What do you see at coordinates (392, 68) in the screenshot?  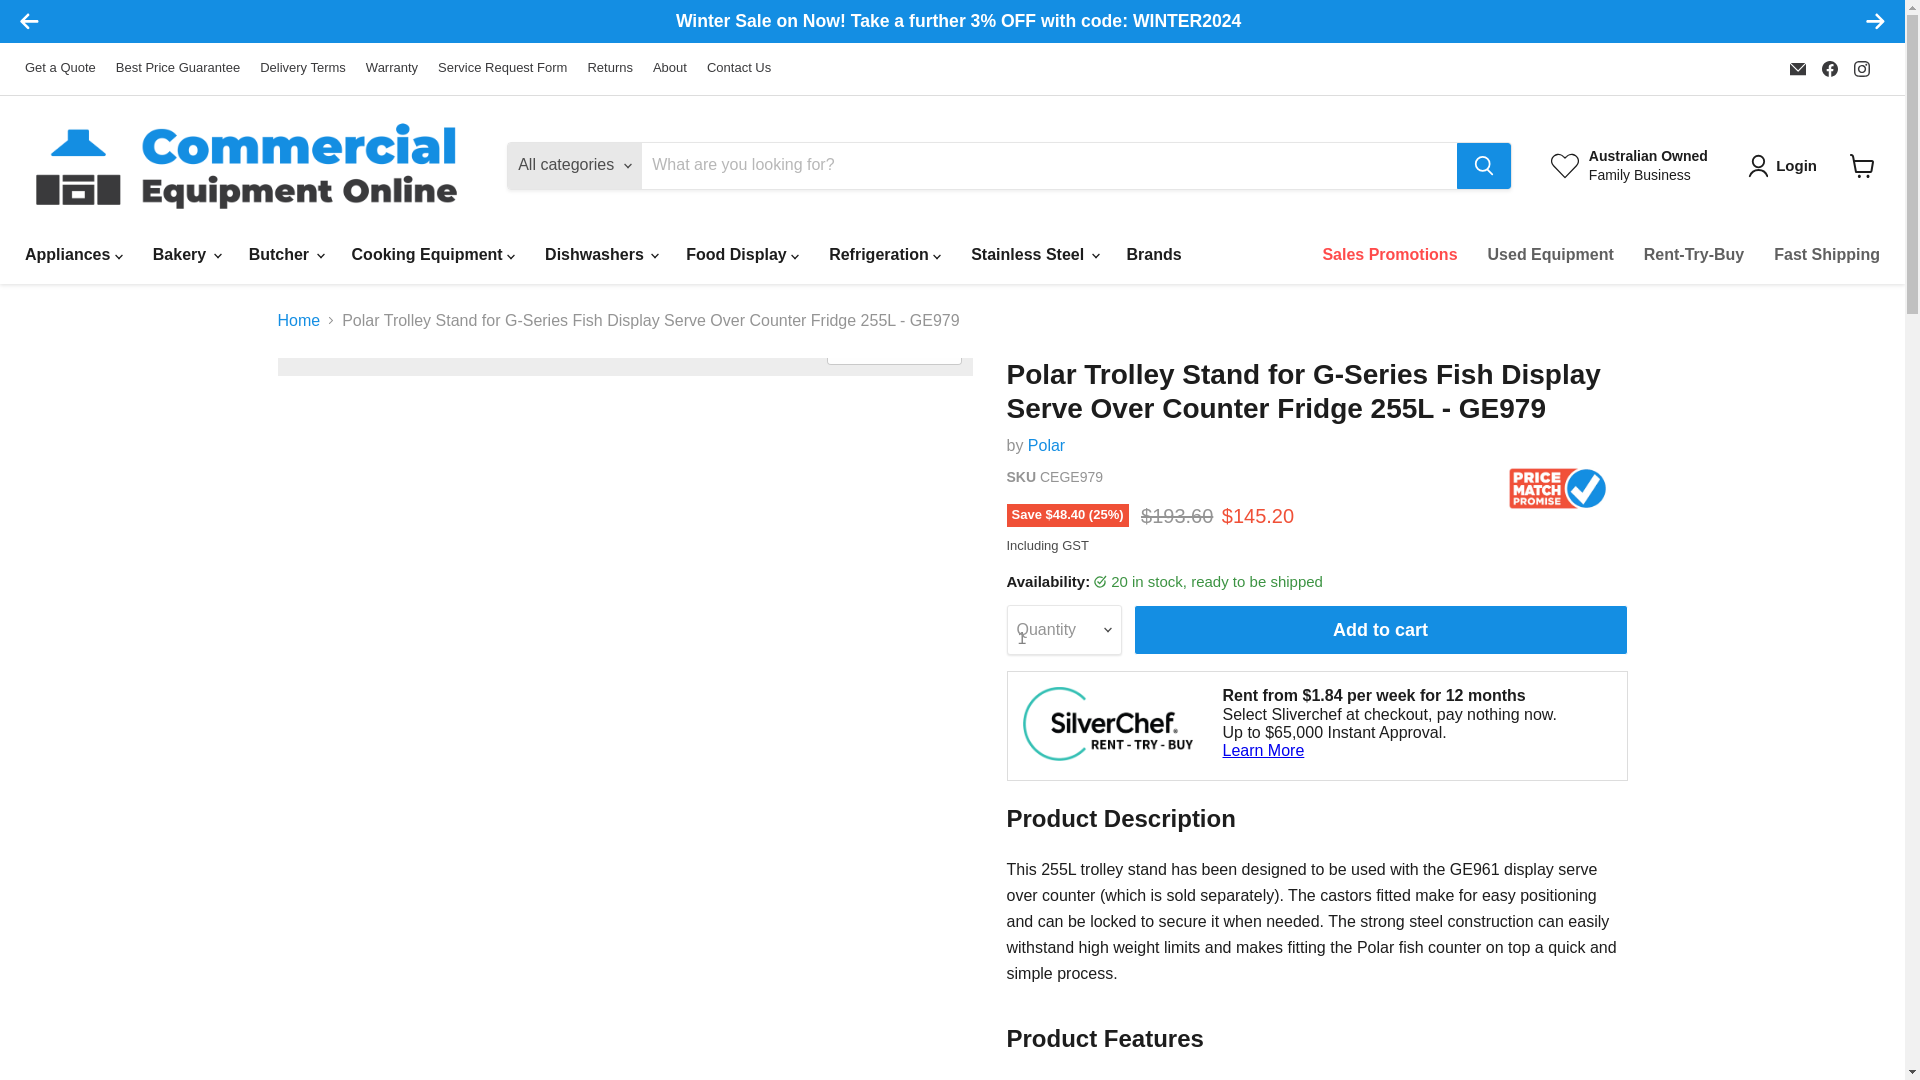 I see `Warranty` at bounding box center [392, 68].